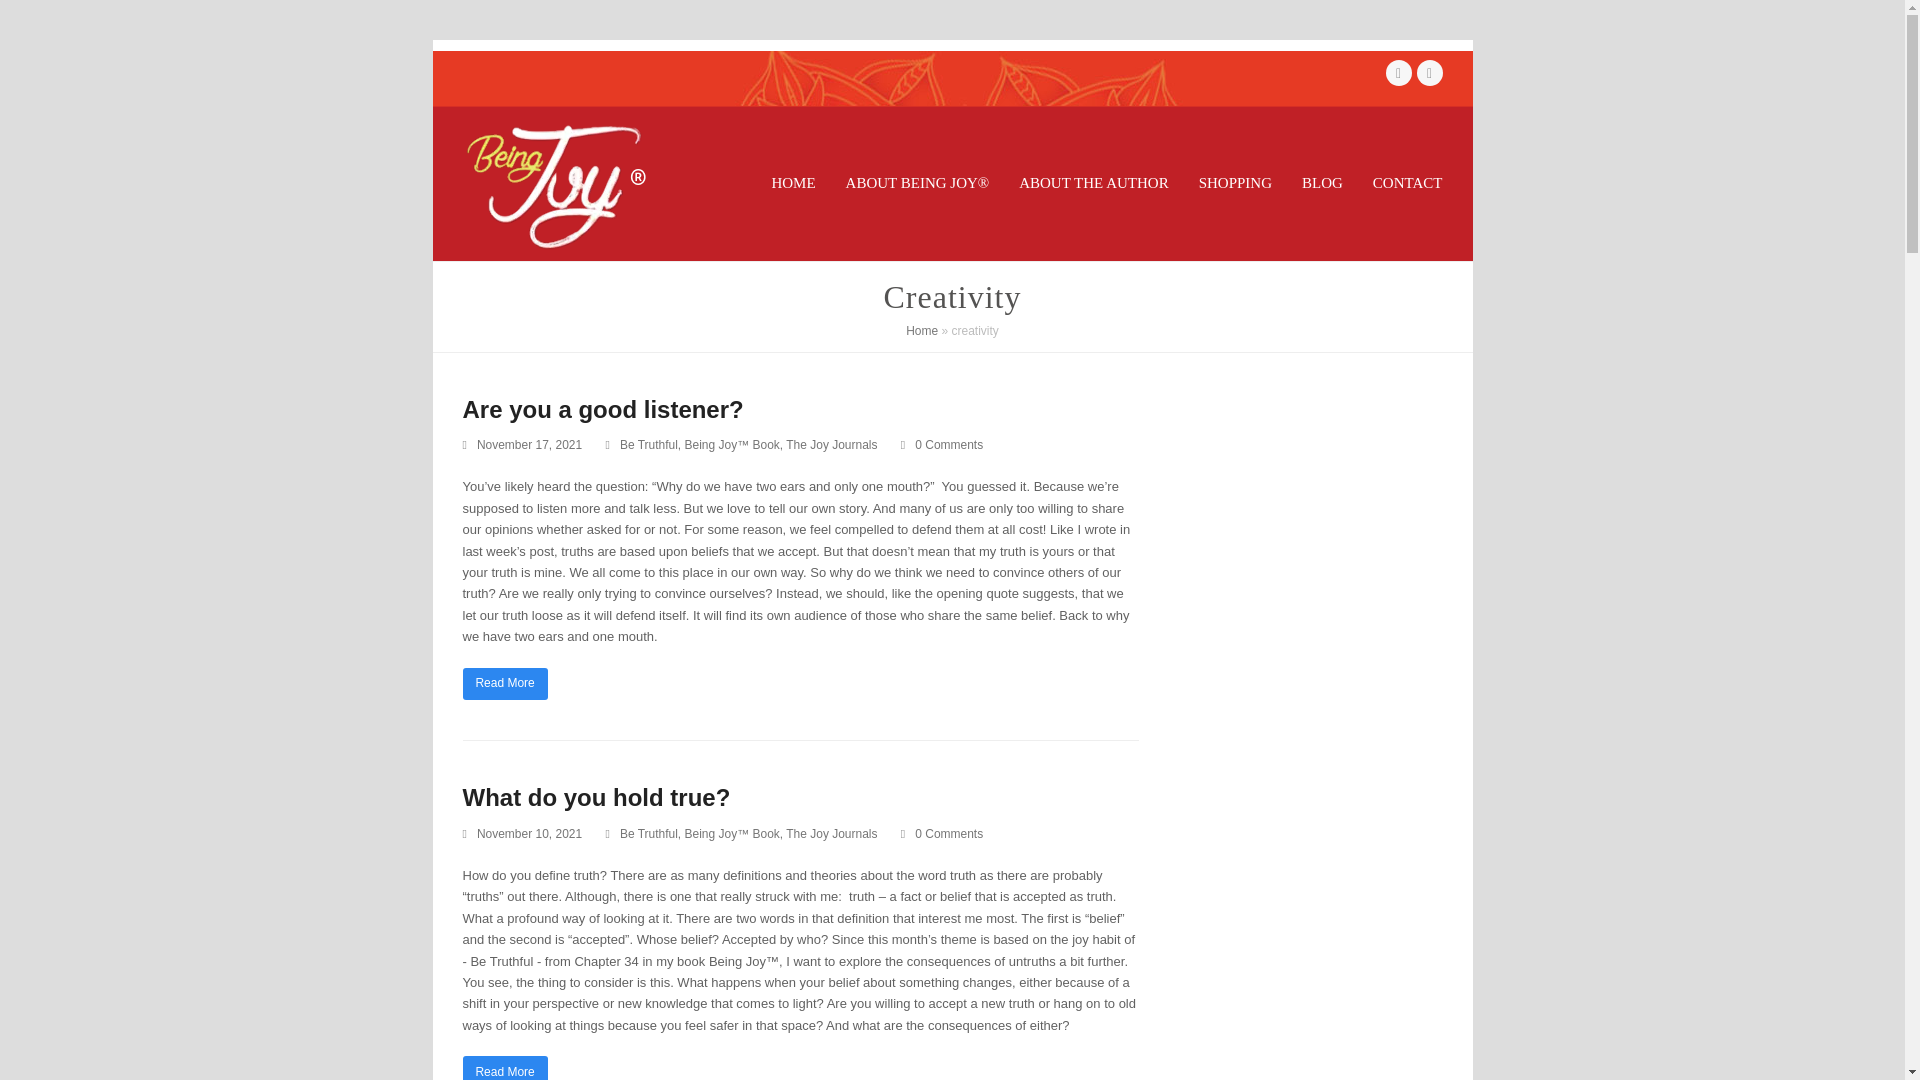 This screenshot has height=1080, width=1920. Describe the element at coordinates (1428, 73) in the screenshot. I see `Youtube` at that location.